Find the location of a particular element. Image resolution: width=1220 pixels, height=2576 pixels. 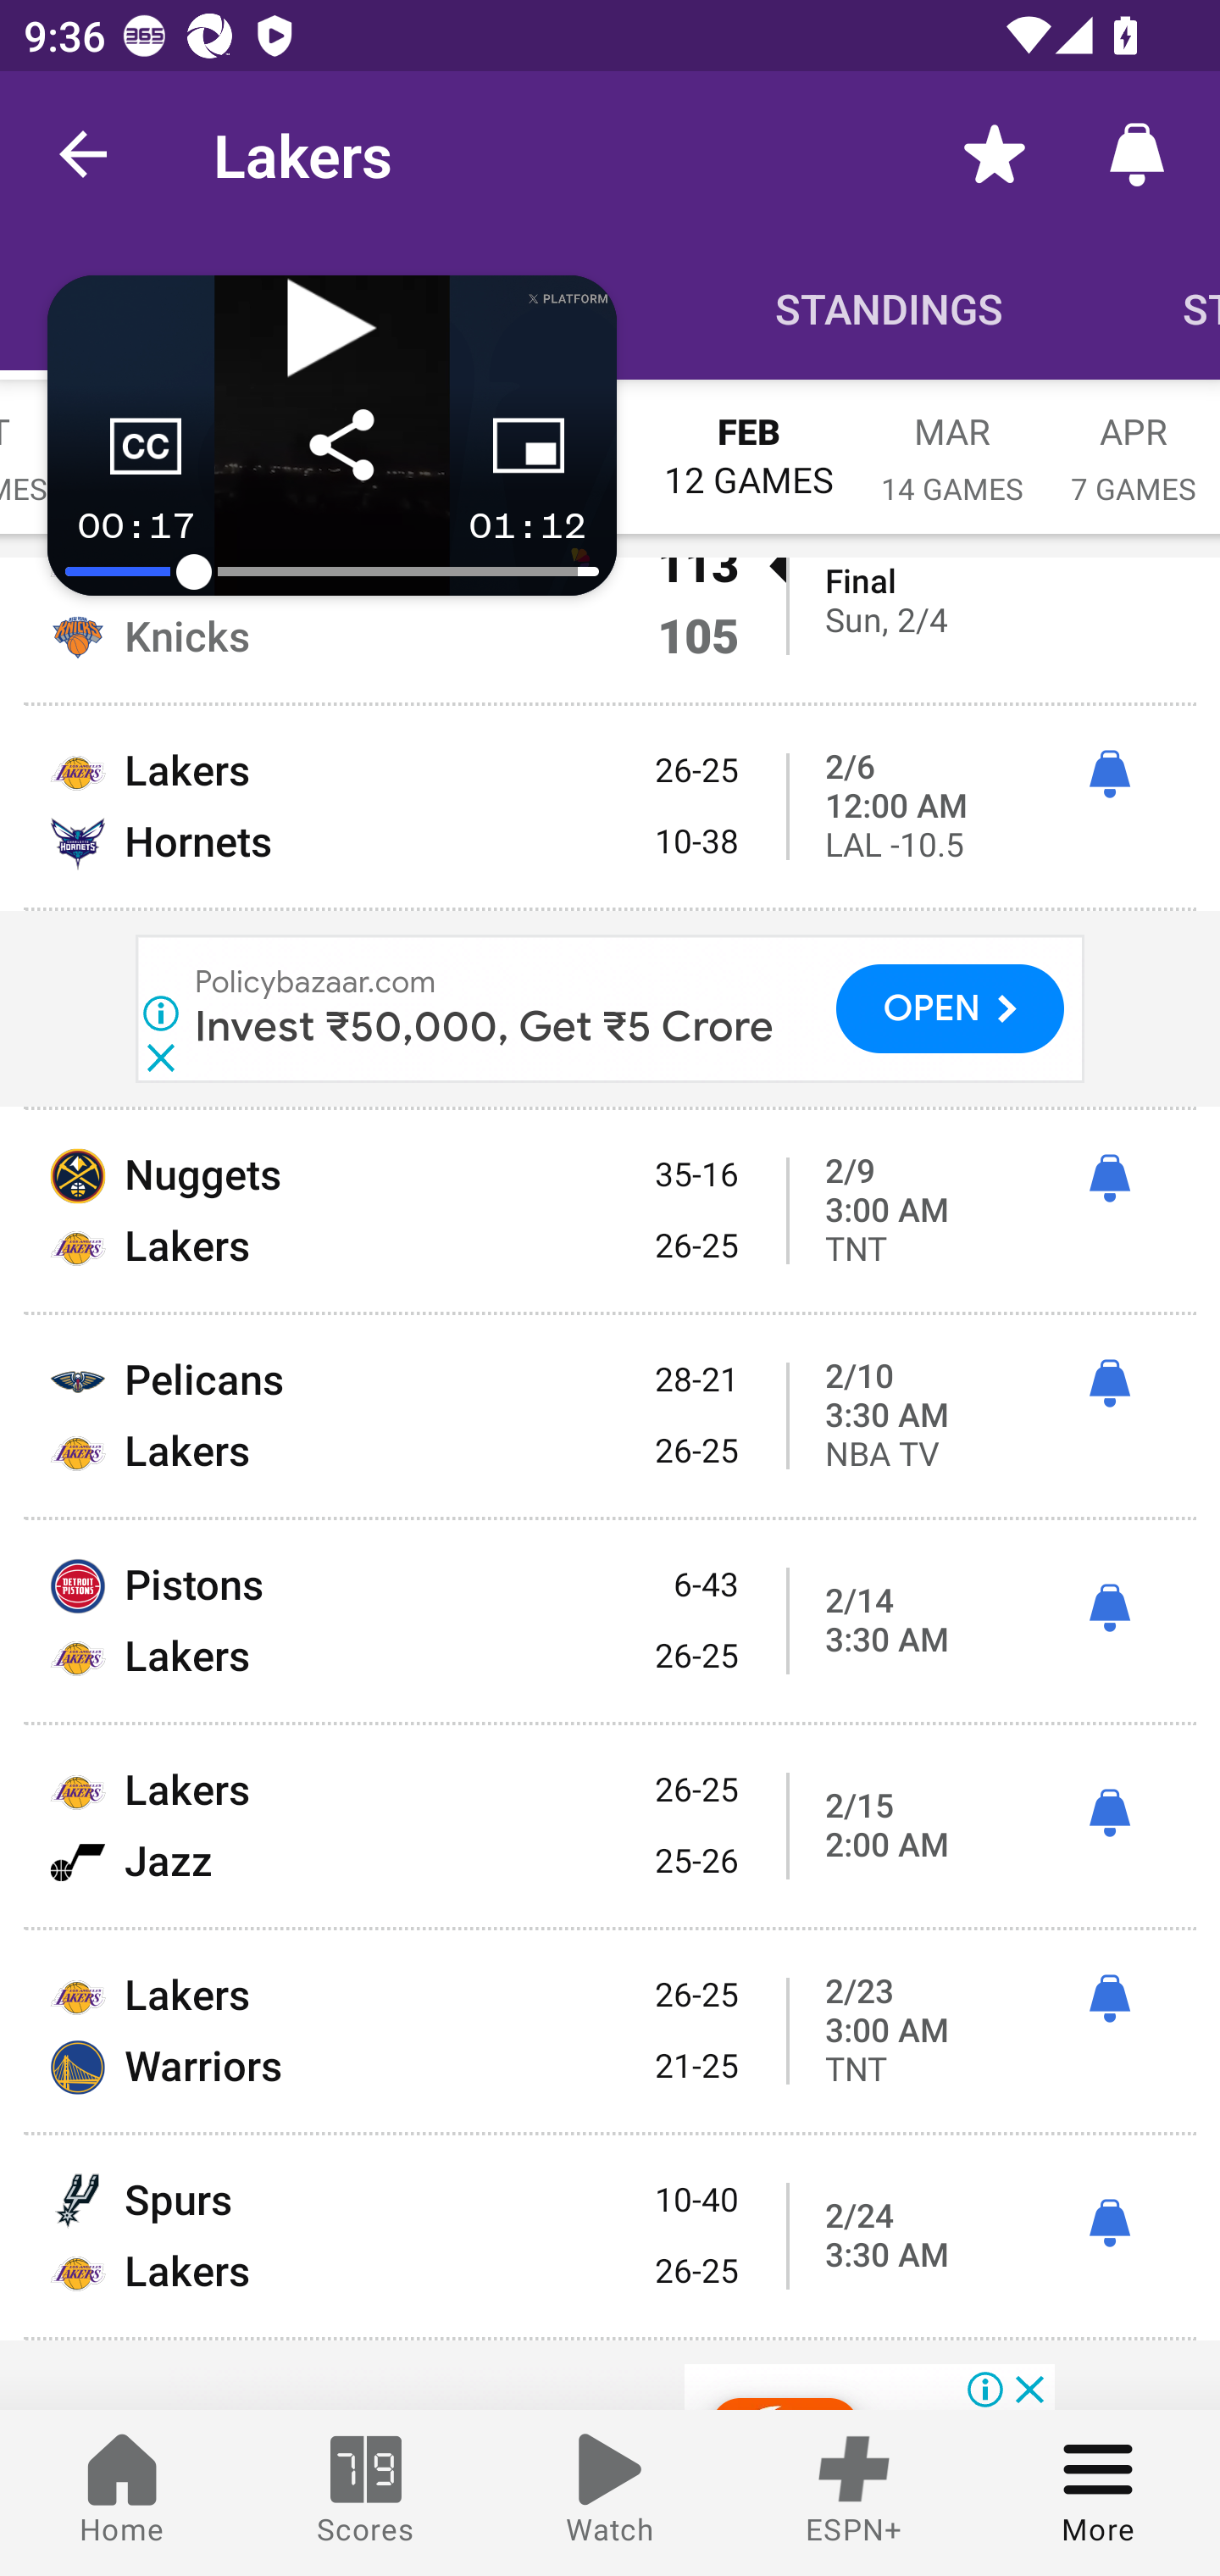

DEC 15 GAMES is located at coordinates (356, 441).